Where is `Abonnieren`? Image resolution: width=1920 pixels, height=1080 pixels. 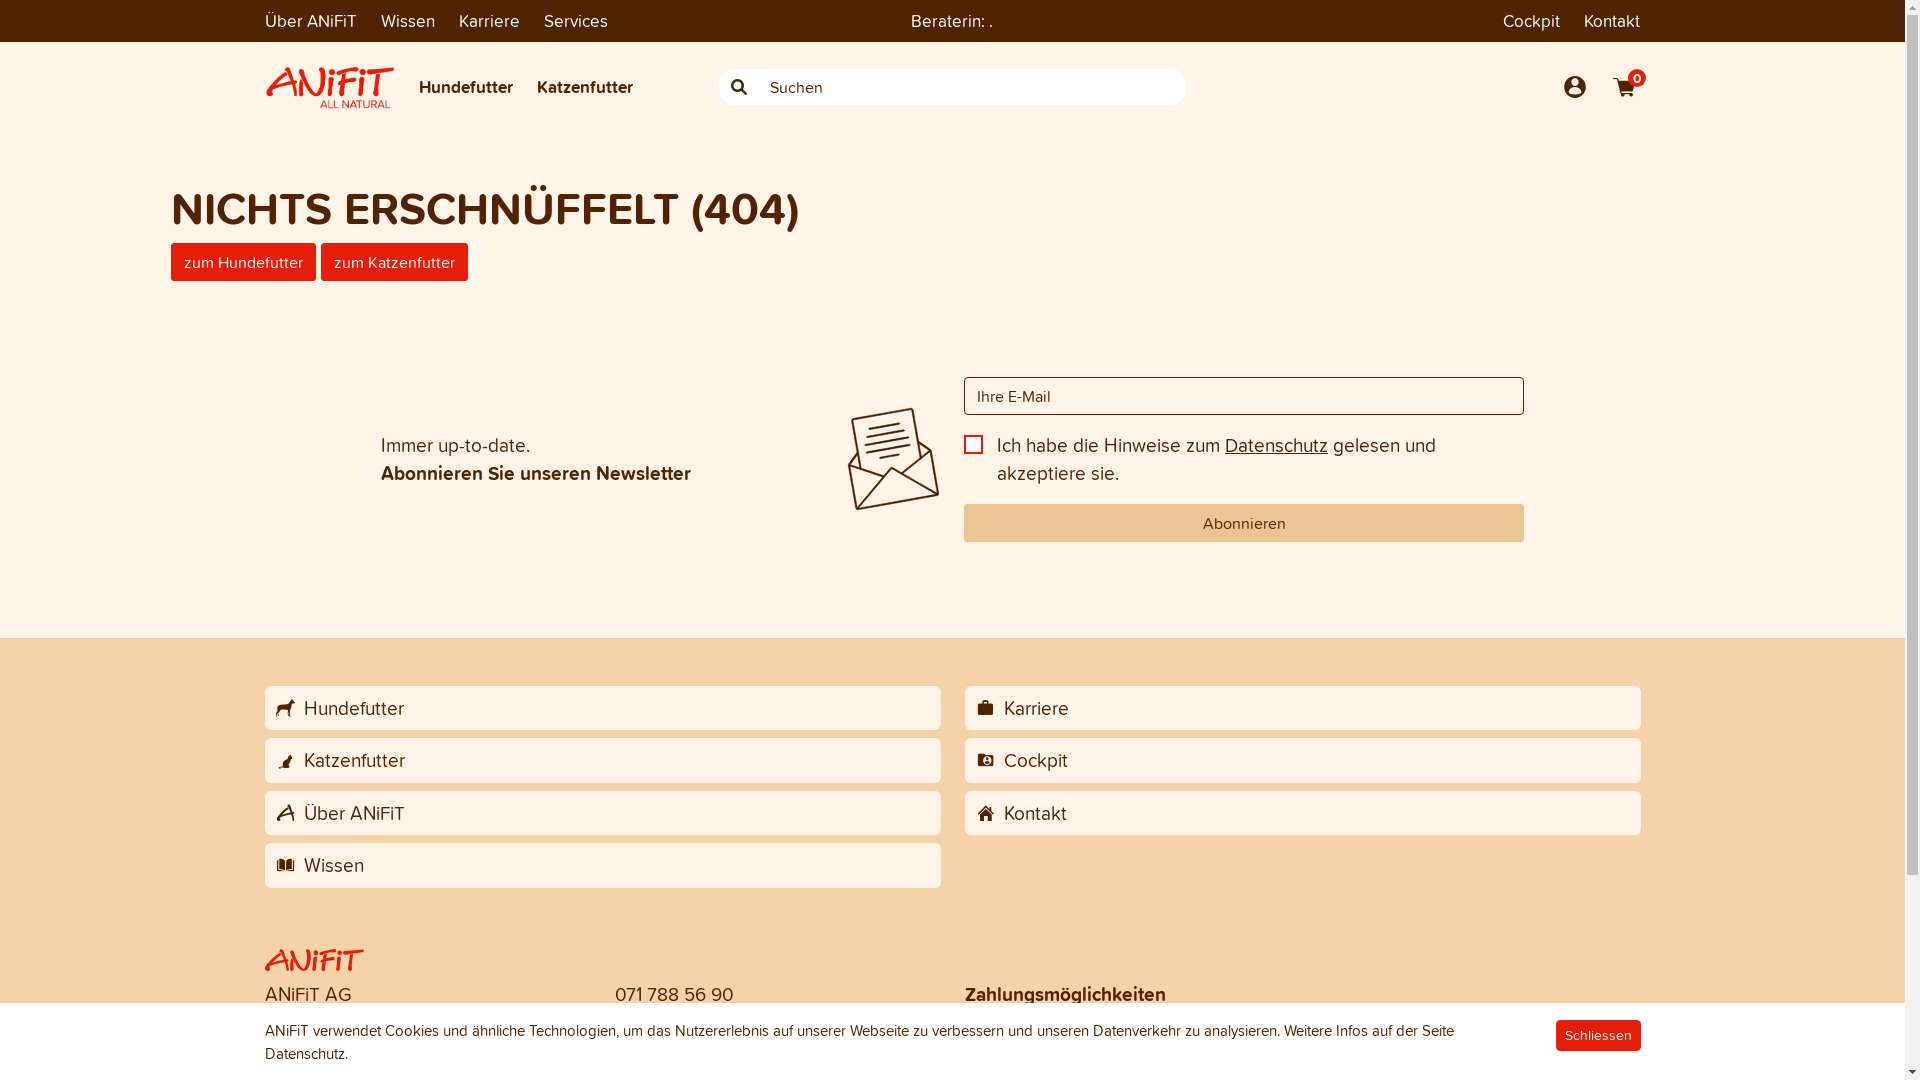
Abonnieren is located at coordinates (1244, 523).